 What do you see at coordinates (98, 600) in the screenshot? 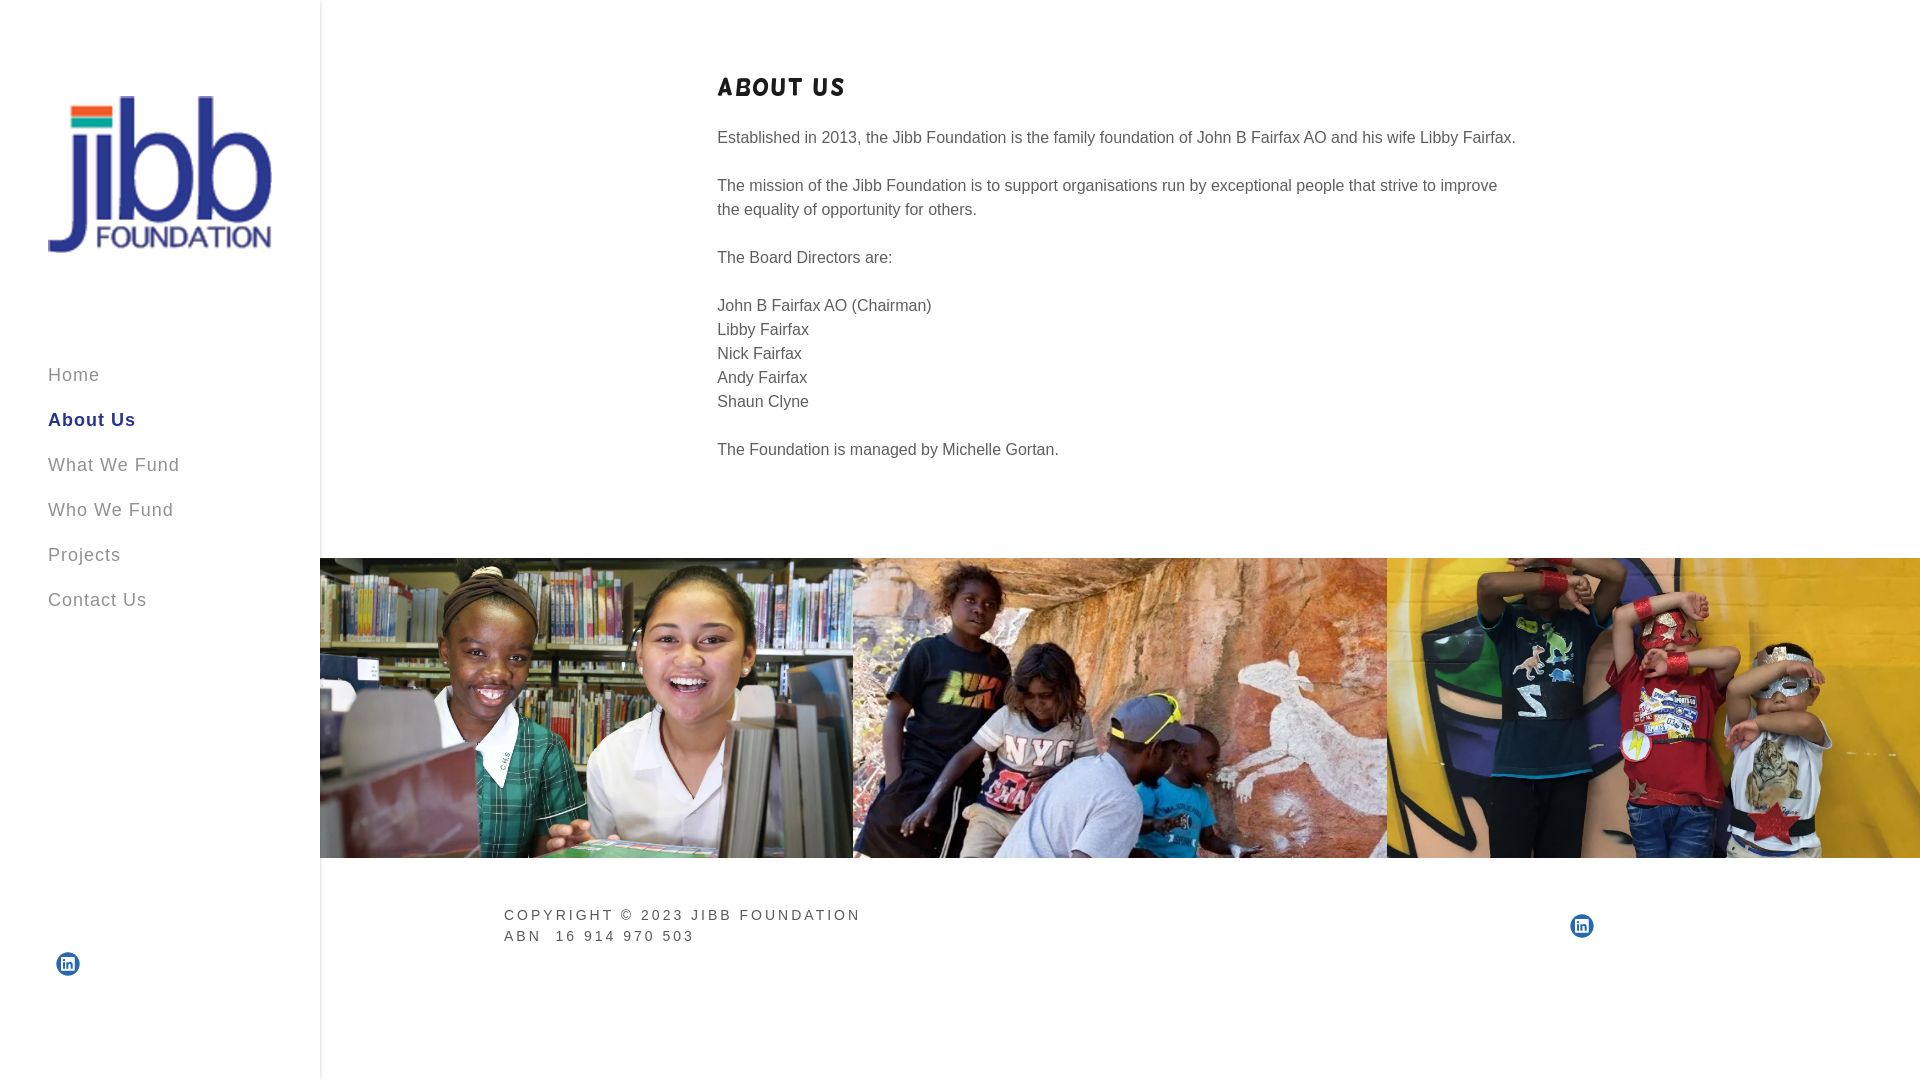
I see `Contact Us` at bounding box center [98, 600].